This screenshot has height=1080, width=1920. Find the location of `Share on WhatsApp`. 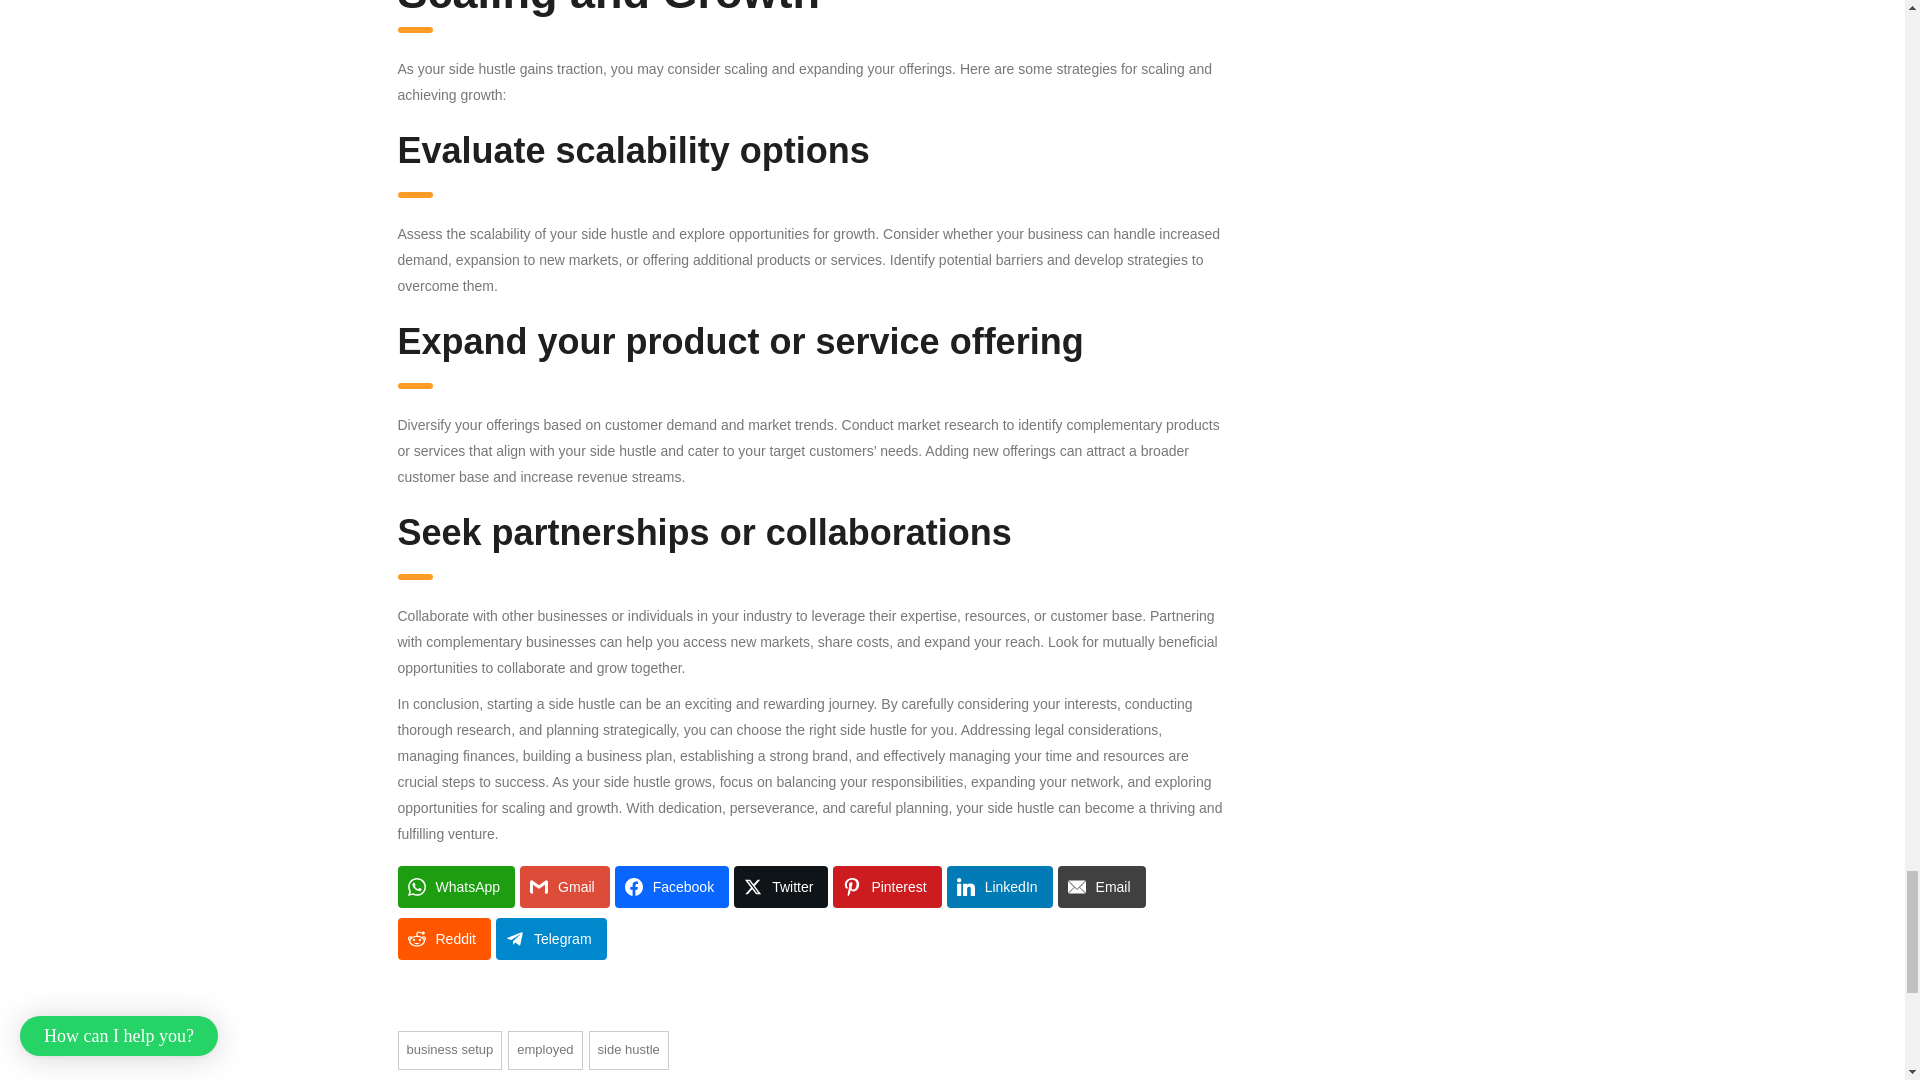

Share on WhatsApp is located at coordinates (456, 887).